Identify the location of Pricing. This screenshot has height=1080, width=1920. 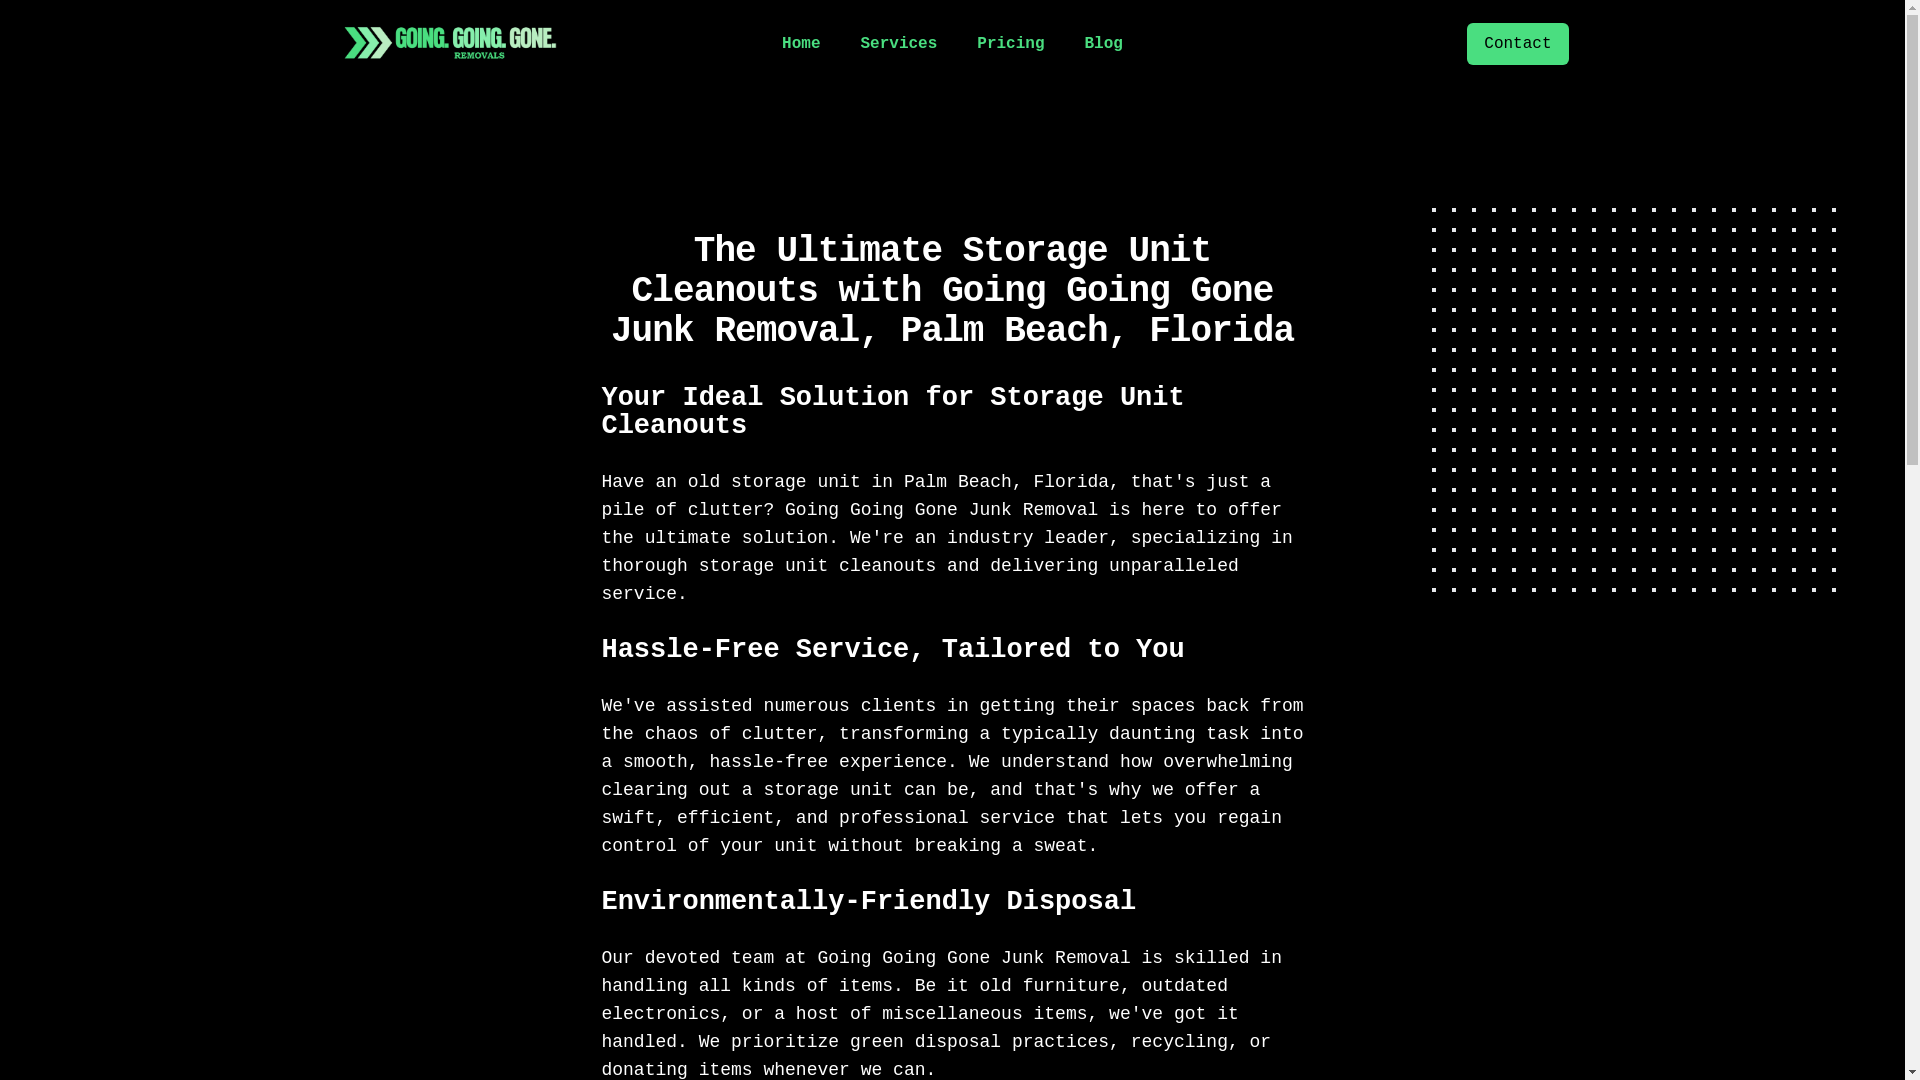
(1010, 44).